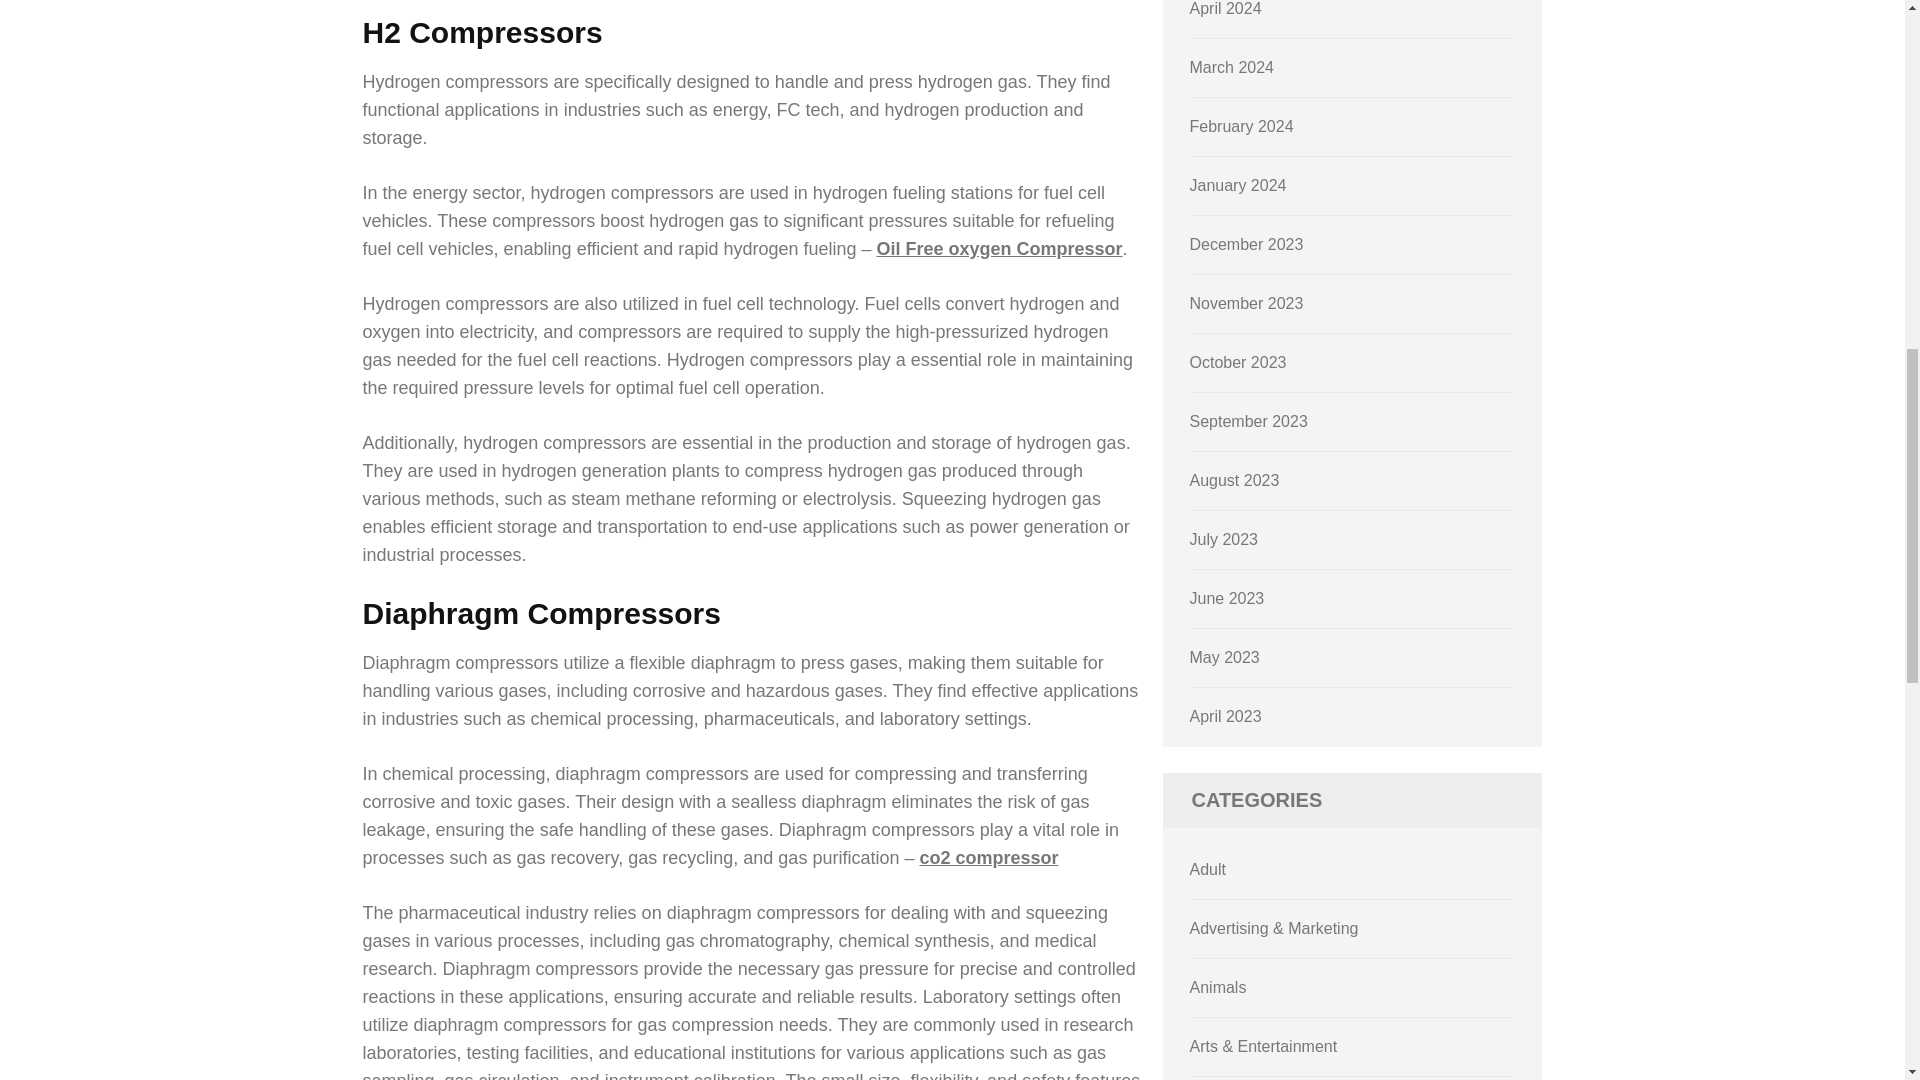  Describe the element at coordinates (1235, 484) in the screenshot. I see `August 2023` at that location.